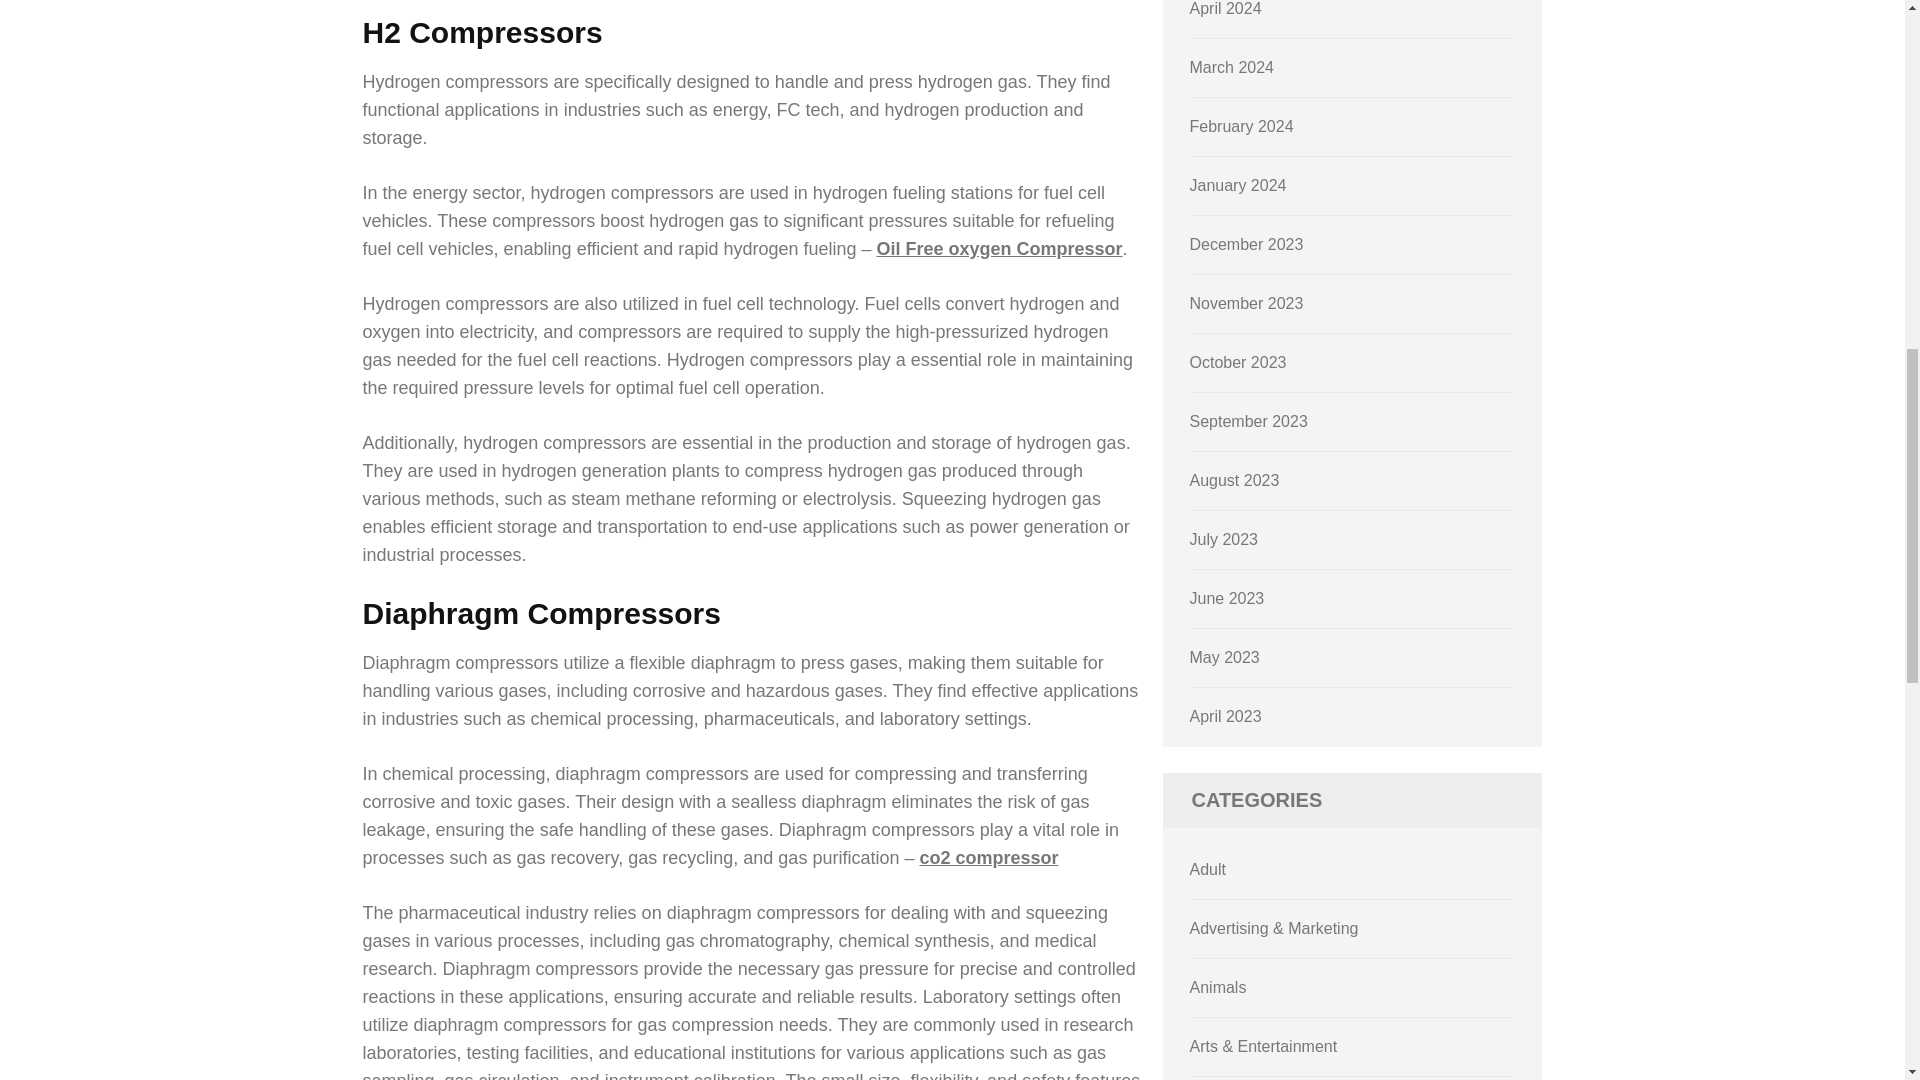  Describe the element at coordinates (1235, 484) in the screenshot. I see `August 2023` at that location.